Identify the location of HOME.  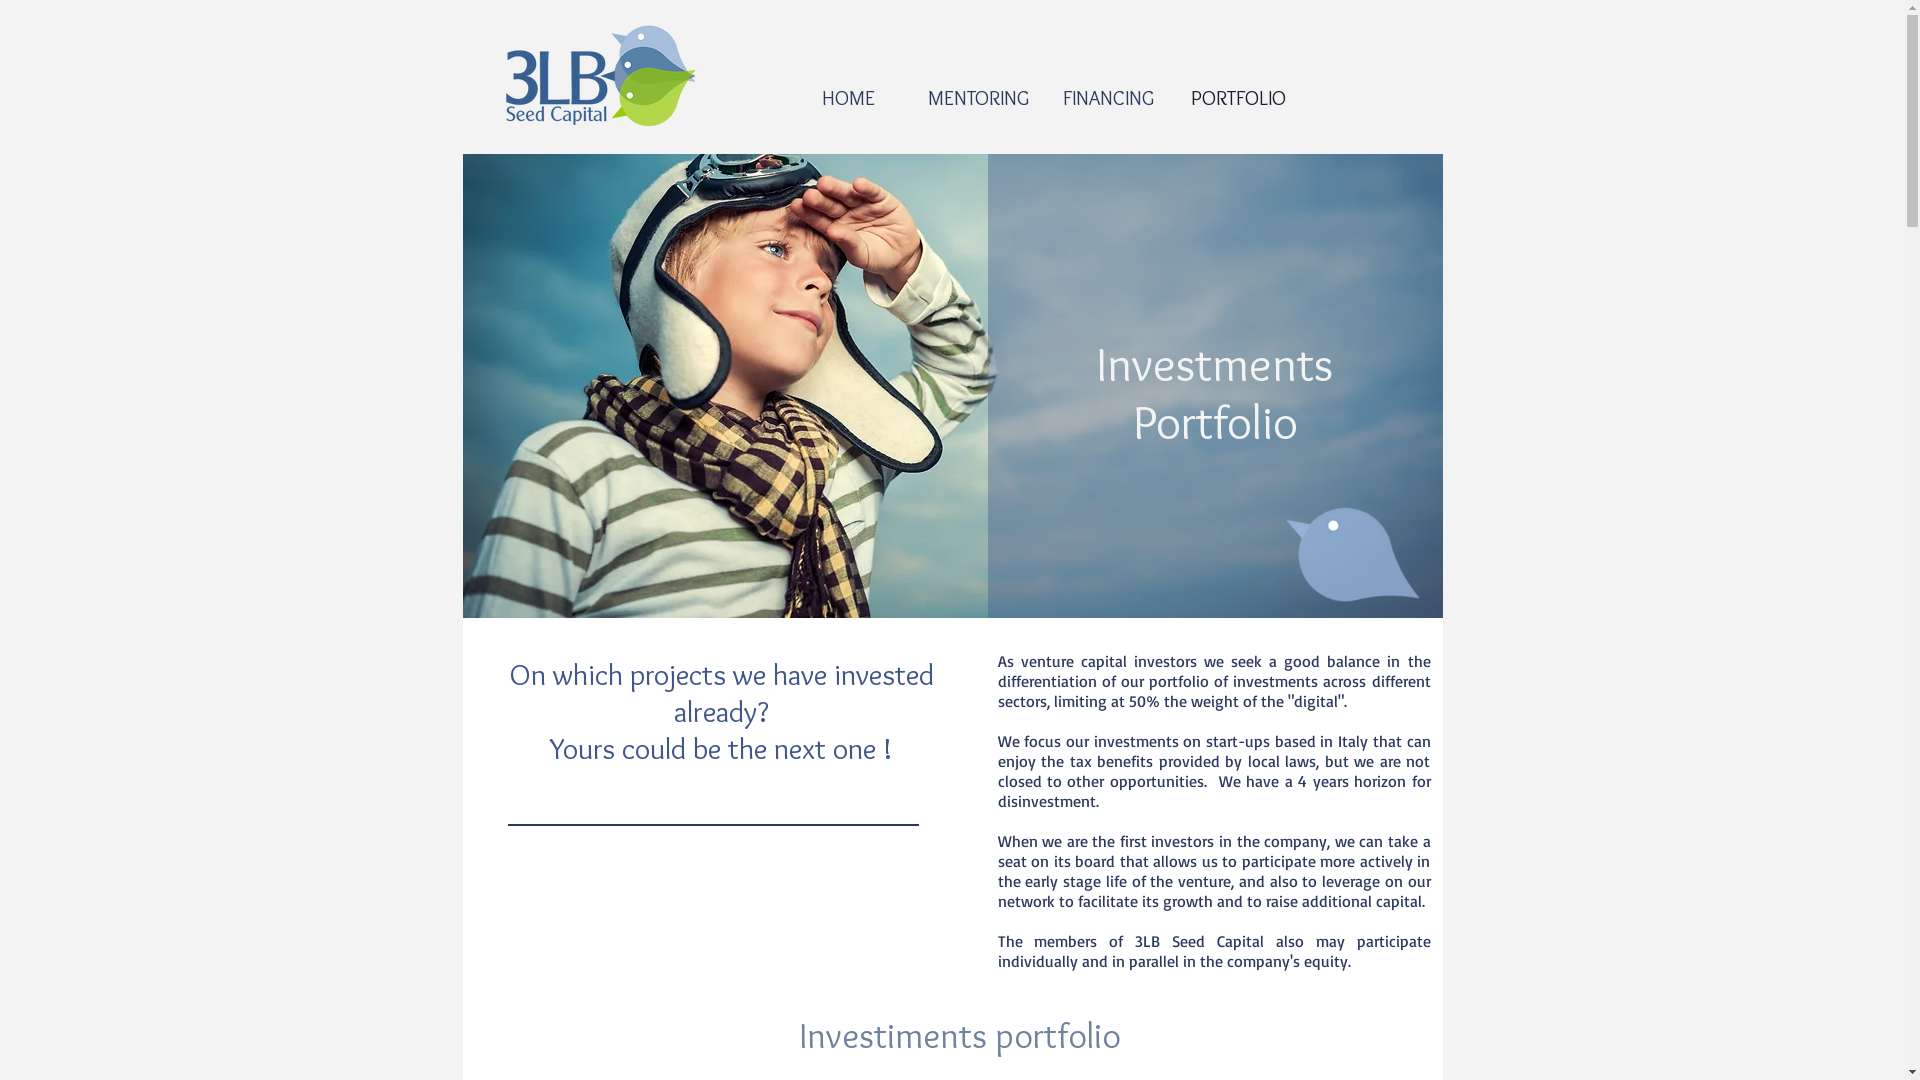
(849, 98).